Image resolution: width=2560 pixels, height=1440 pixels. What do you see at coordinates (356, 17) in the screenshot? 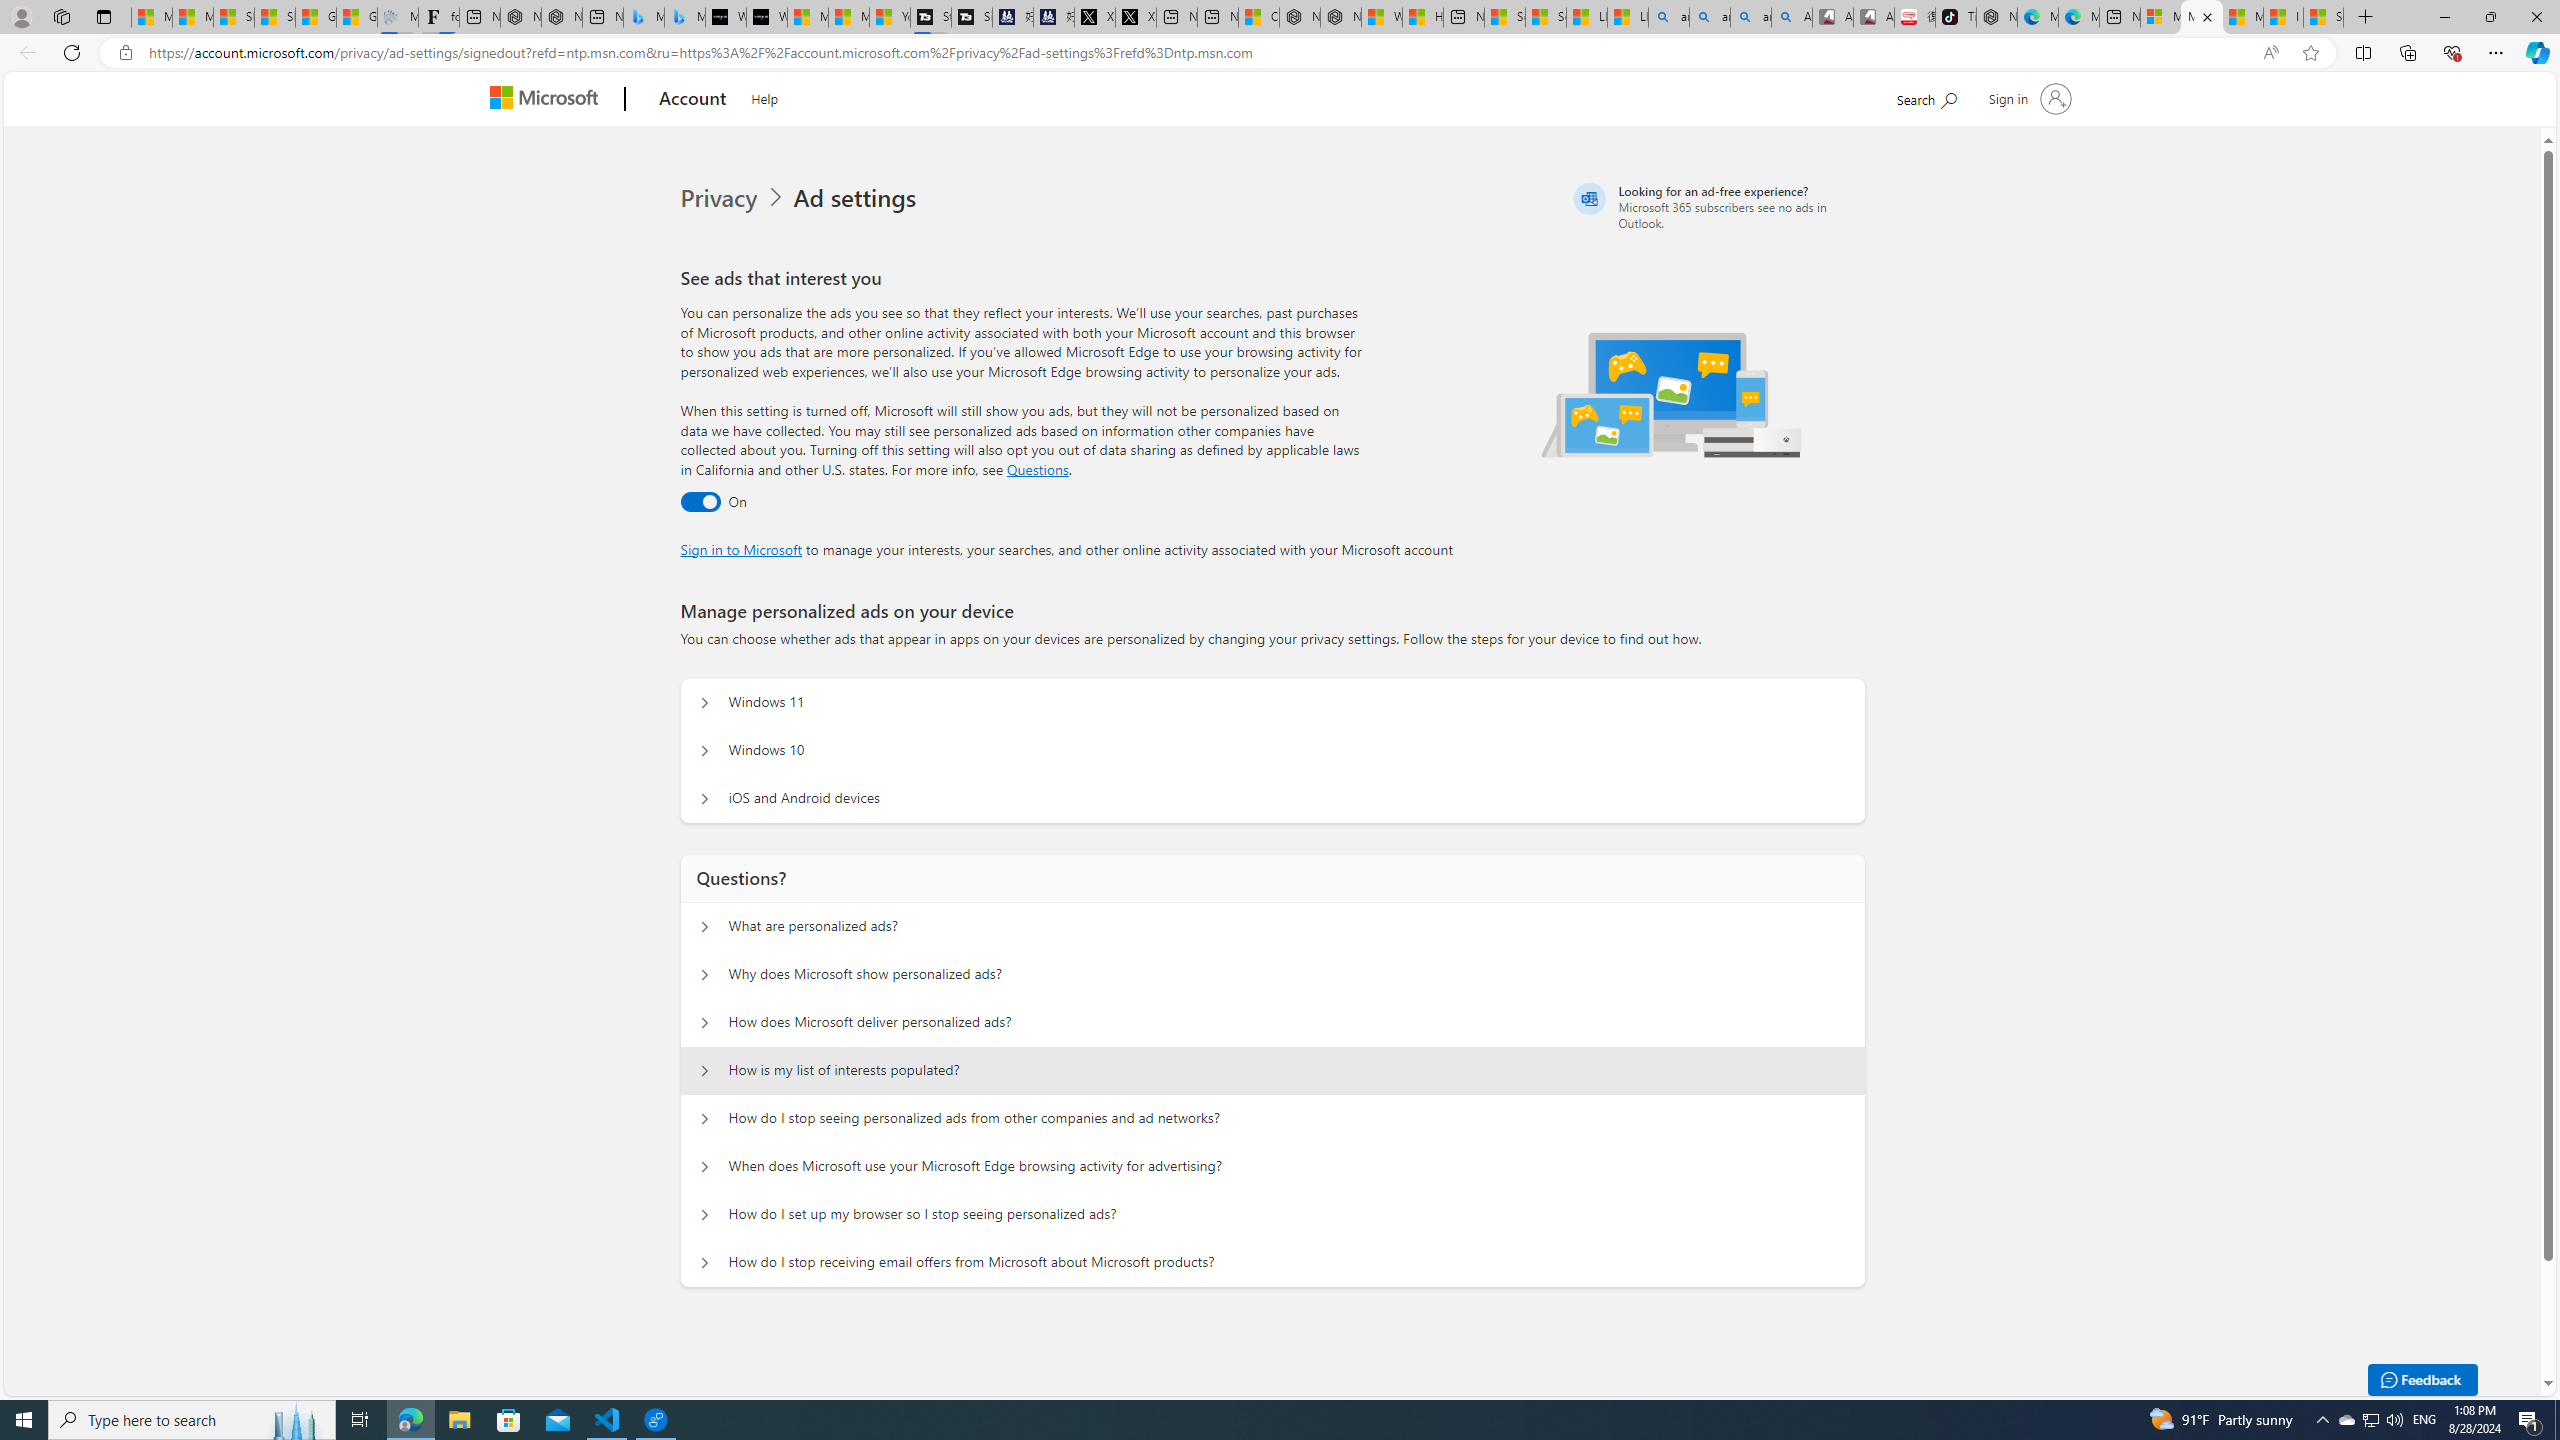
I see `Gilma and Hector both pose tropical trouble for Hawaii` at bounding box center [356, 17].